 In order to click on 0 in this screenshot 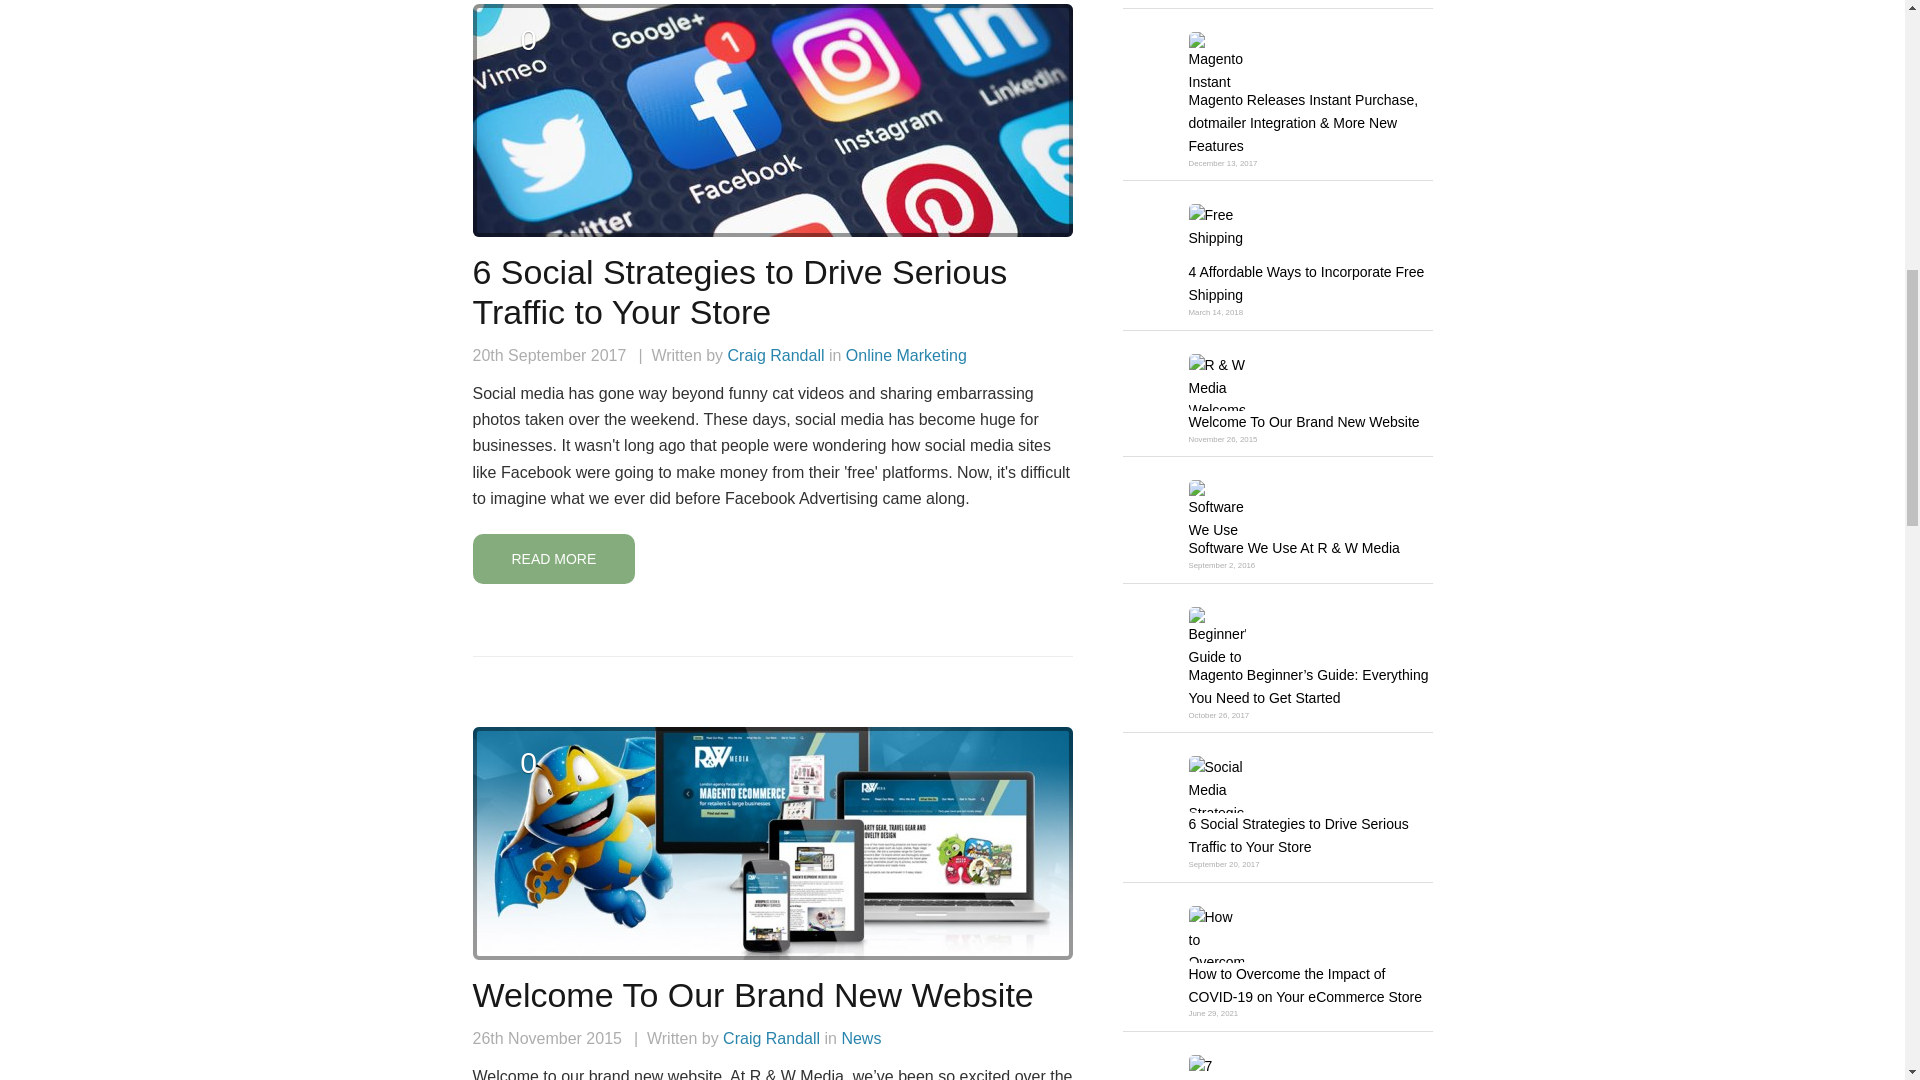, I will do `click(528, 50)`.